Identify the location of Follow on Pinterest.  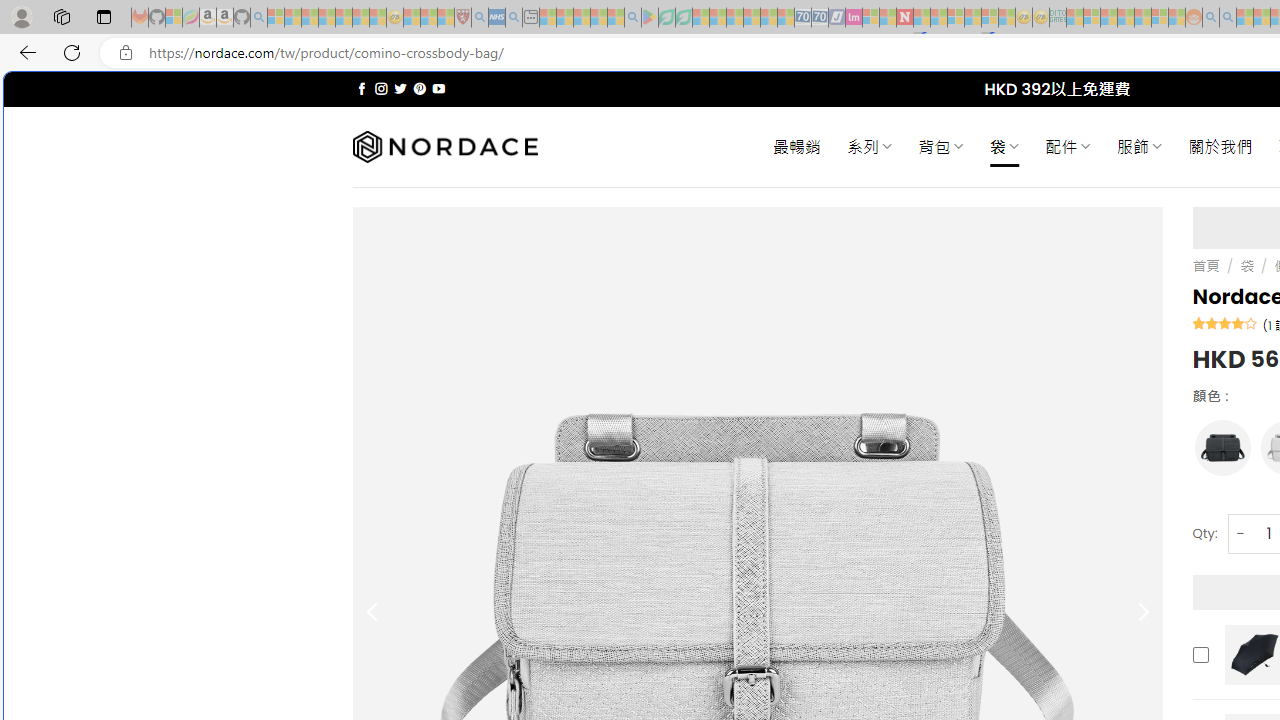
(420, 88).